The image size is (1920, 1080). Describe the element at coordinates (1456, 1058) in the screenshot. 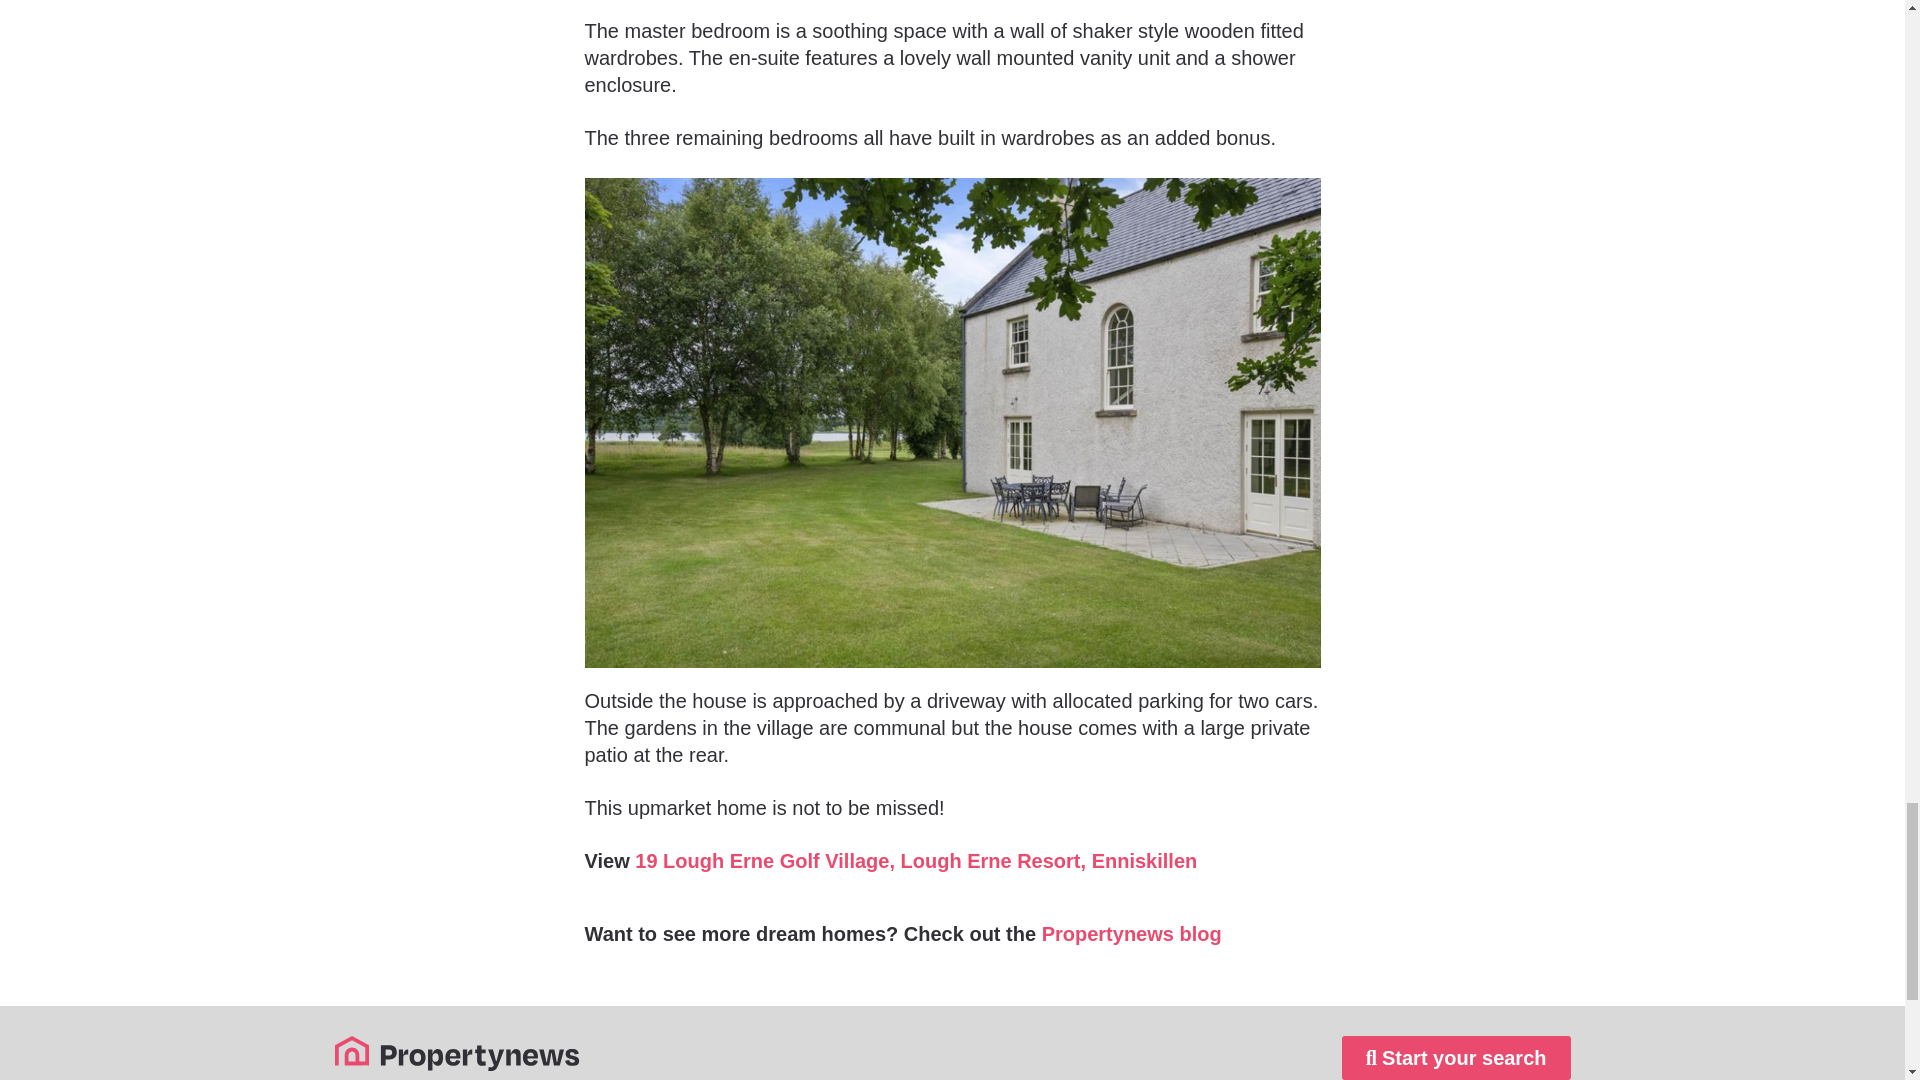

I see `Start your search` at that location.